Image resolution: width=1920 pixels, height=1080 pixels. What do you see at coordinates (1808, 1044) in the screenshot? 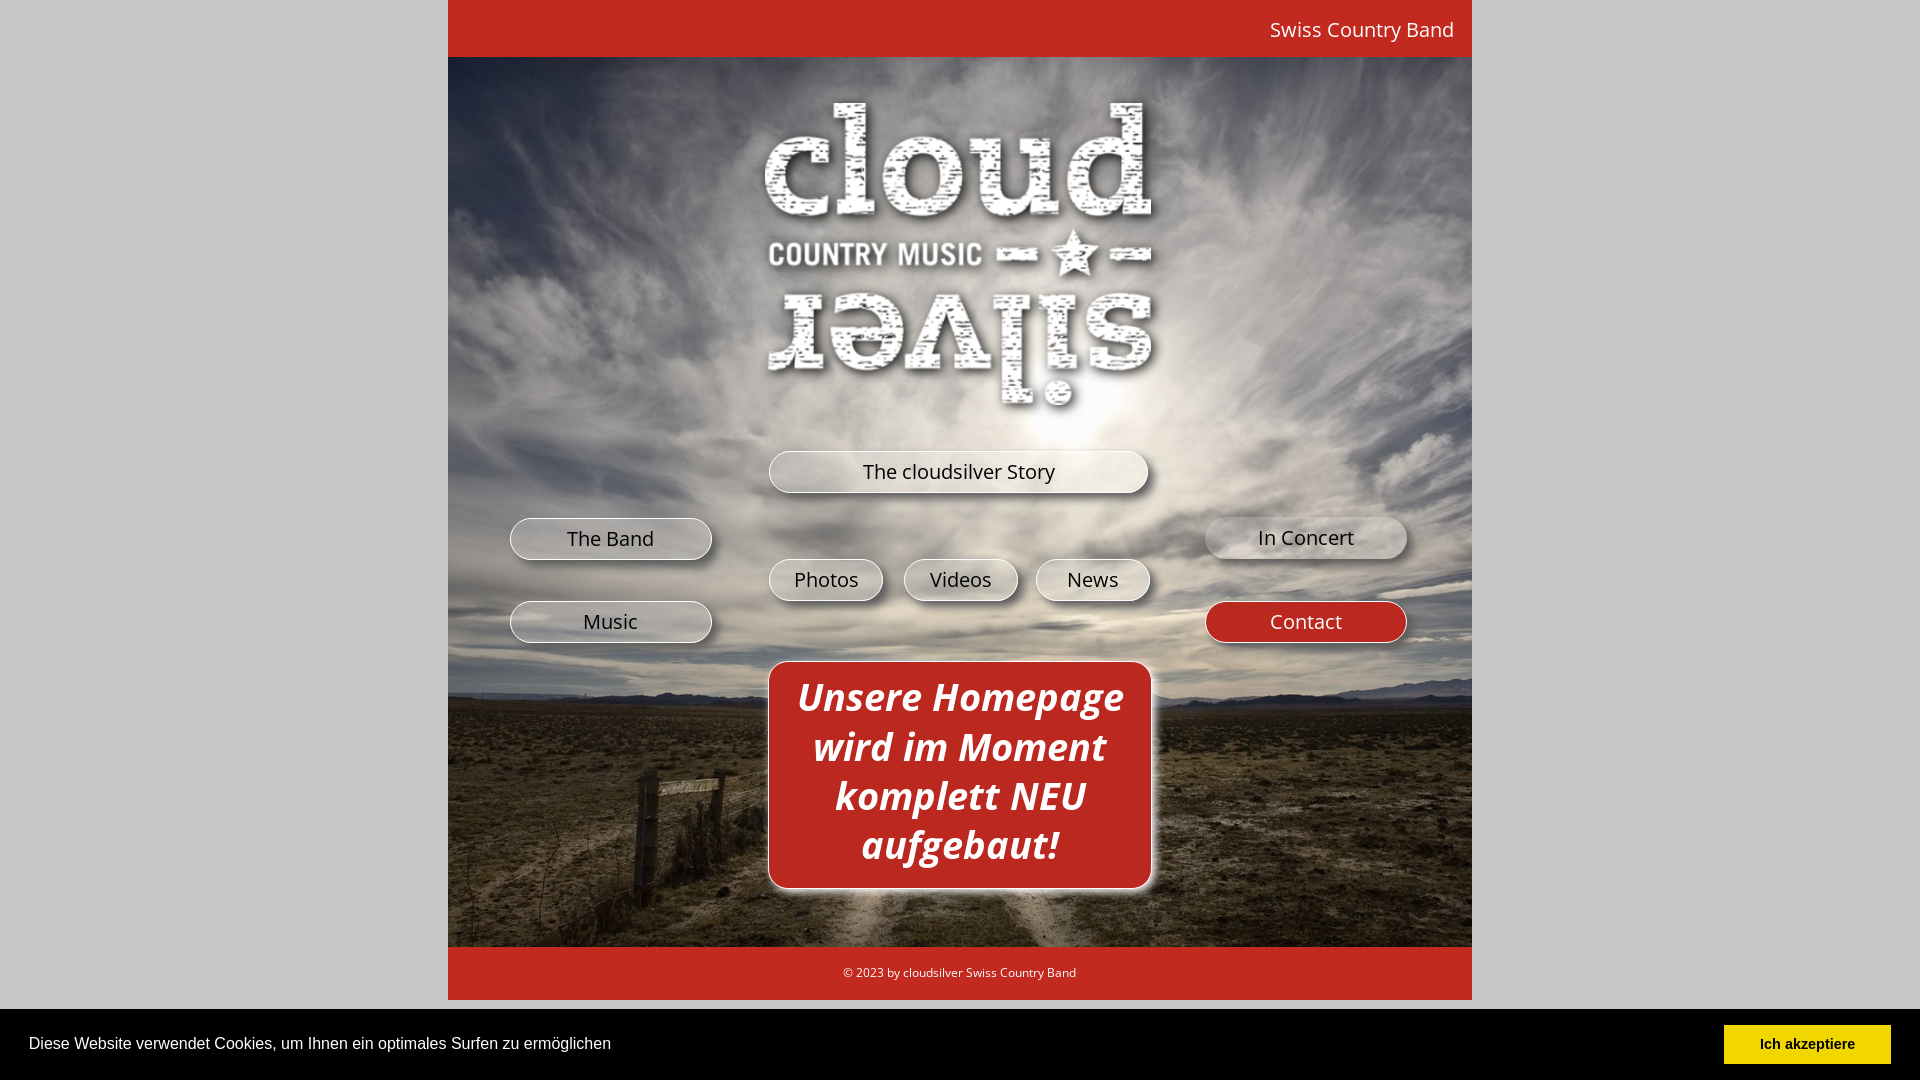
I see `Ich akzeptiere` at bounding box center [1808, 1044].